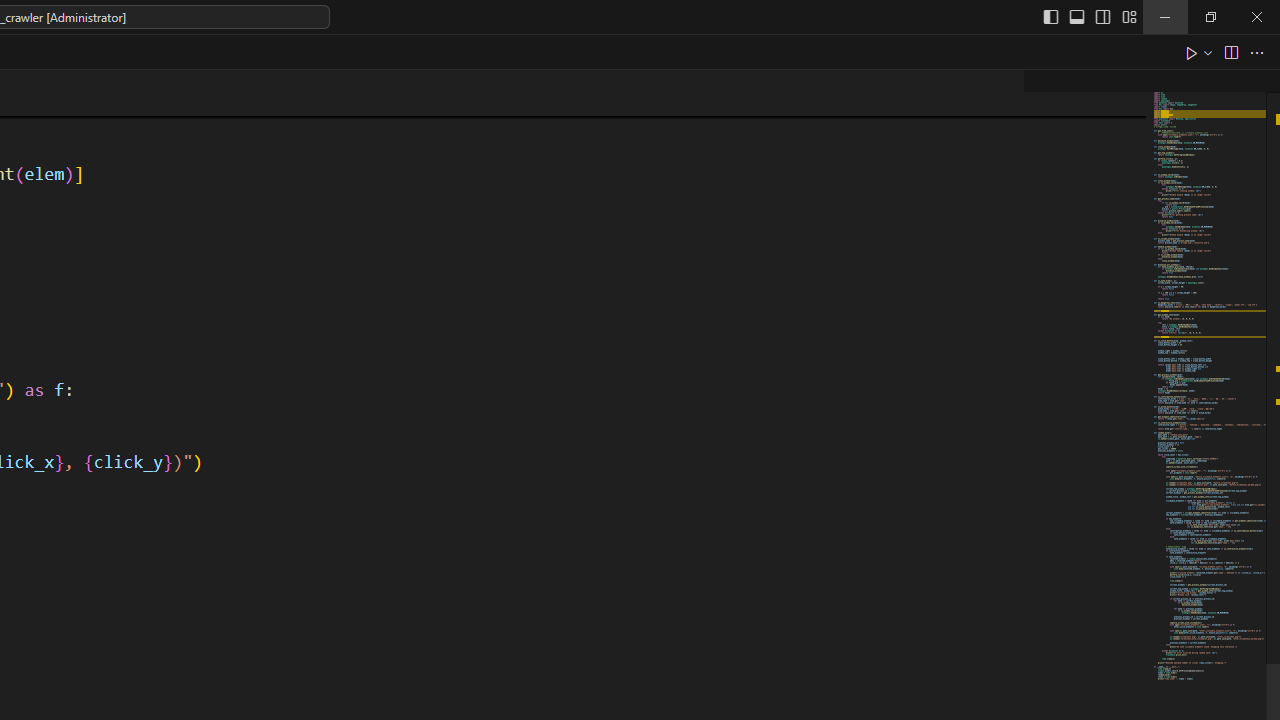 This screenshot has width=1280, height=720. Describe the element at coordinates (1256, 52) in the screenshot. I see `More Actions...` at that location.